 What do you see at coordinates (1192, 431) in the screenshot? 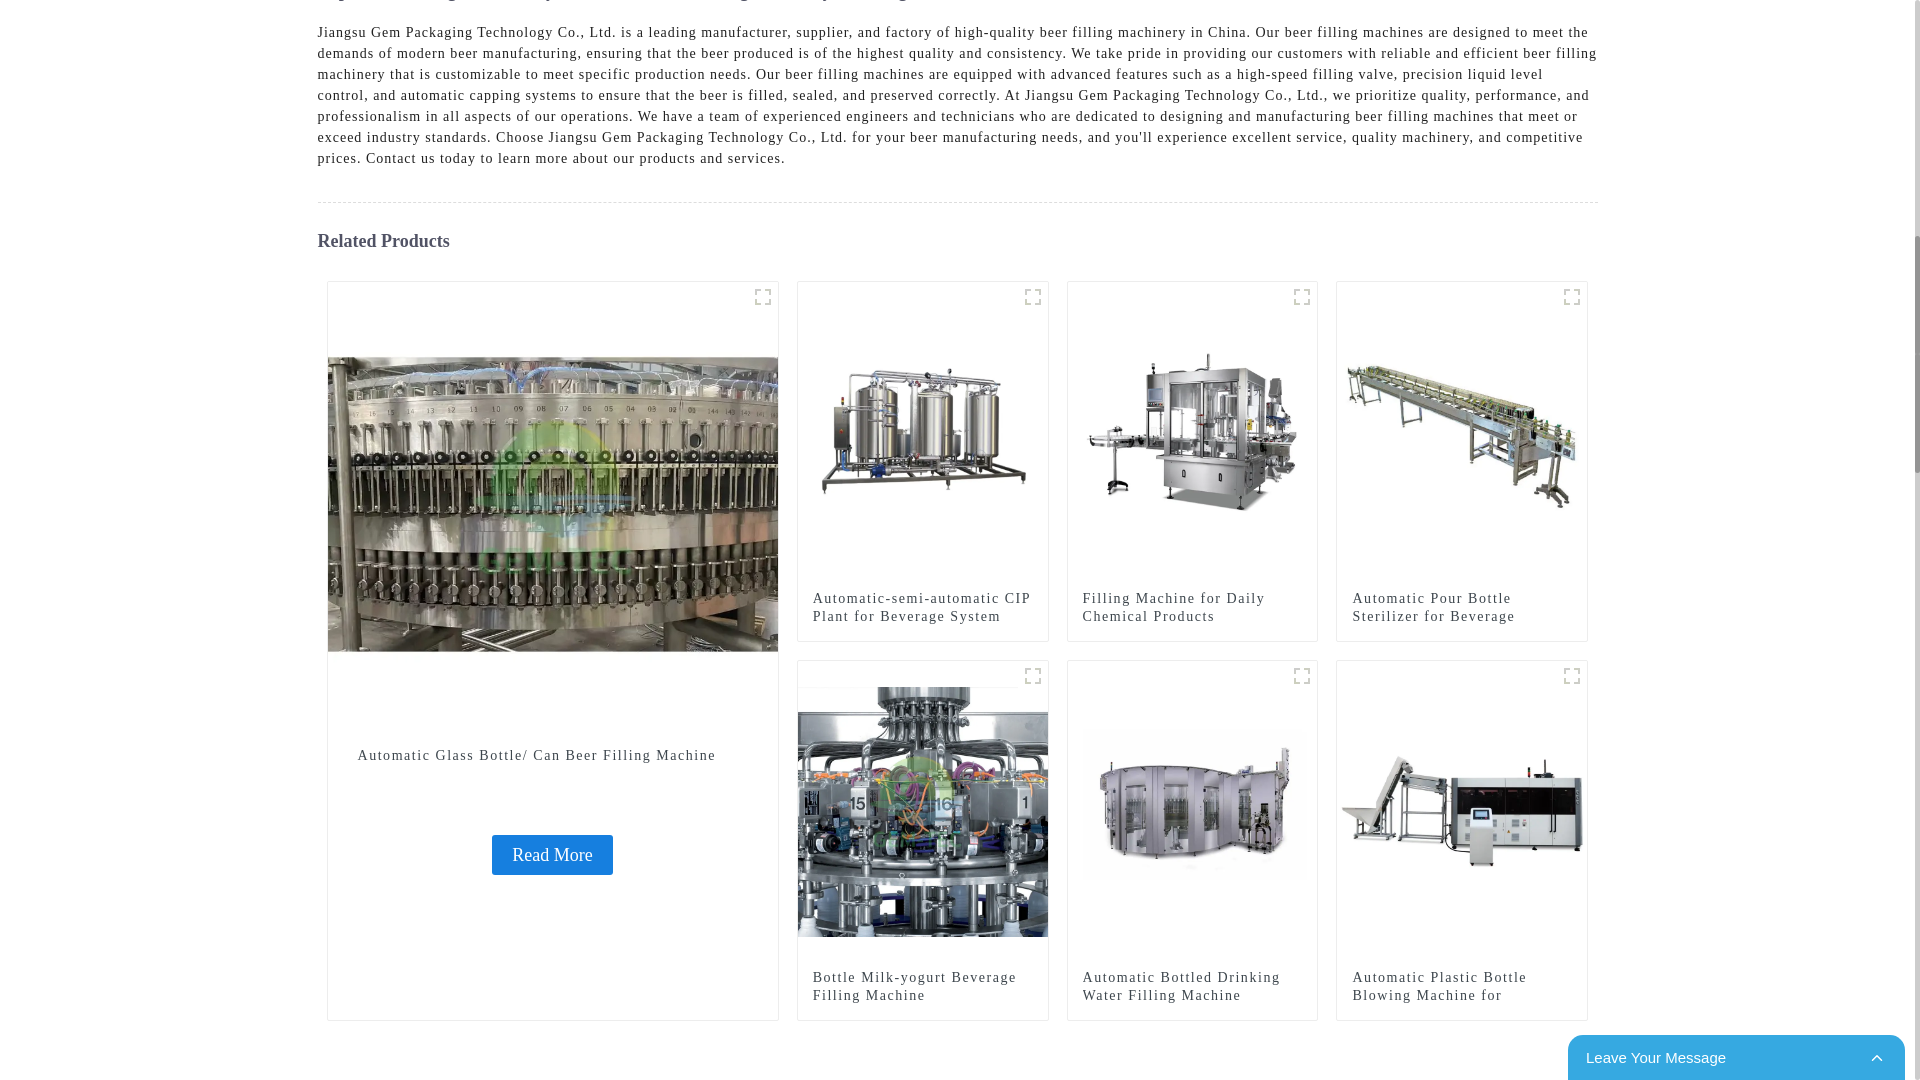
I see `Filling Machine for Daily Chemical Products` at bounding box center [1192, 431].